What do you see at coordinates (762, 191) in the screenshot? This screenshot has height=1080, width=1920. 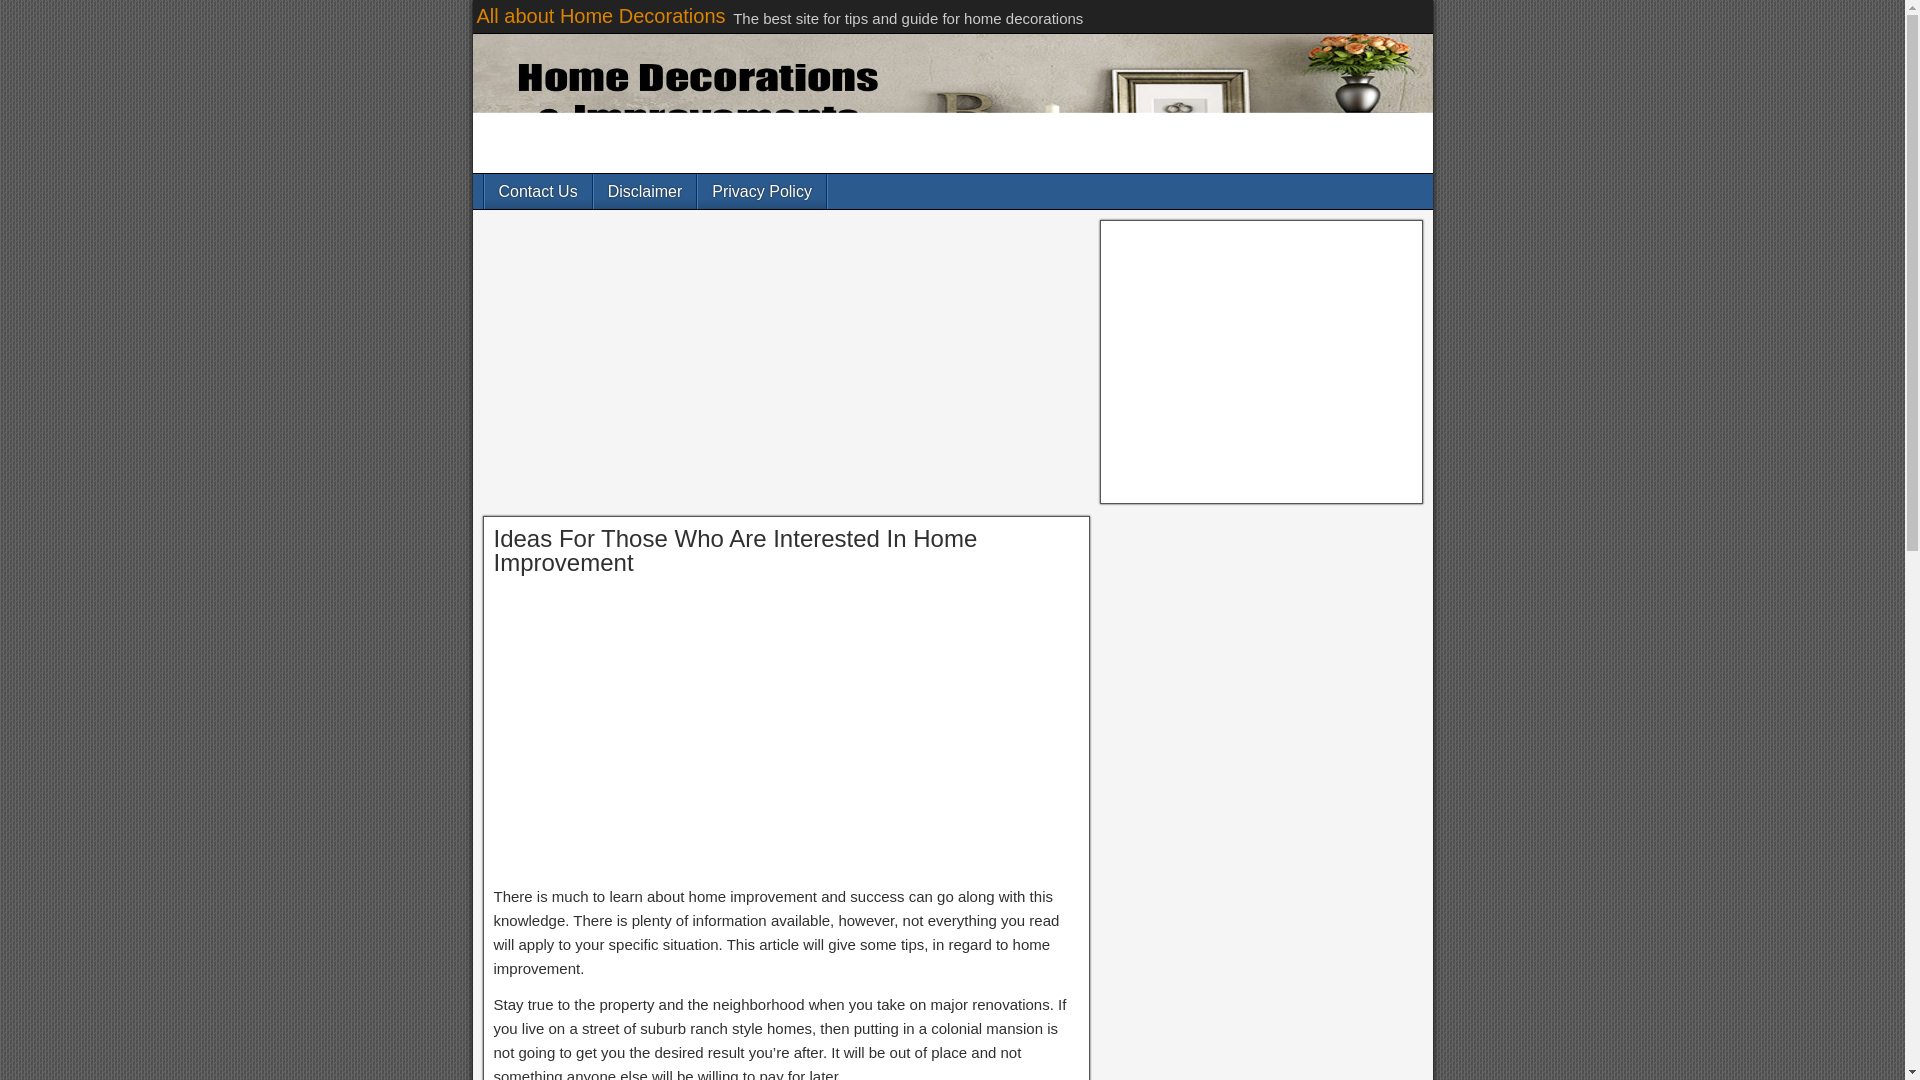 I see `Privacy Policy` at bounding box center [762, 191].